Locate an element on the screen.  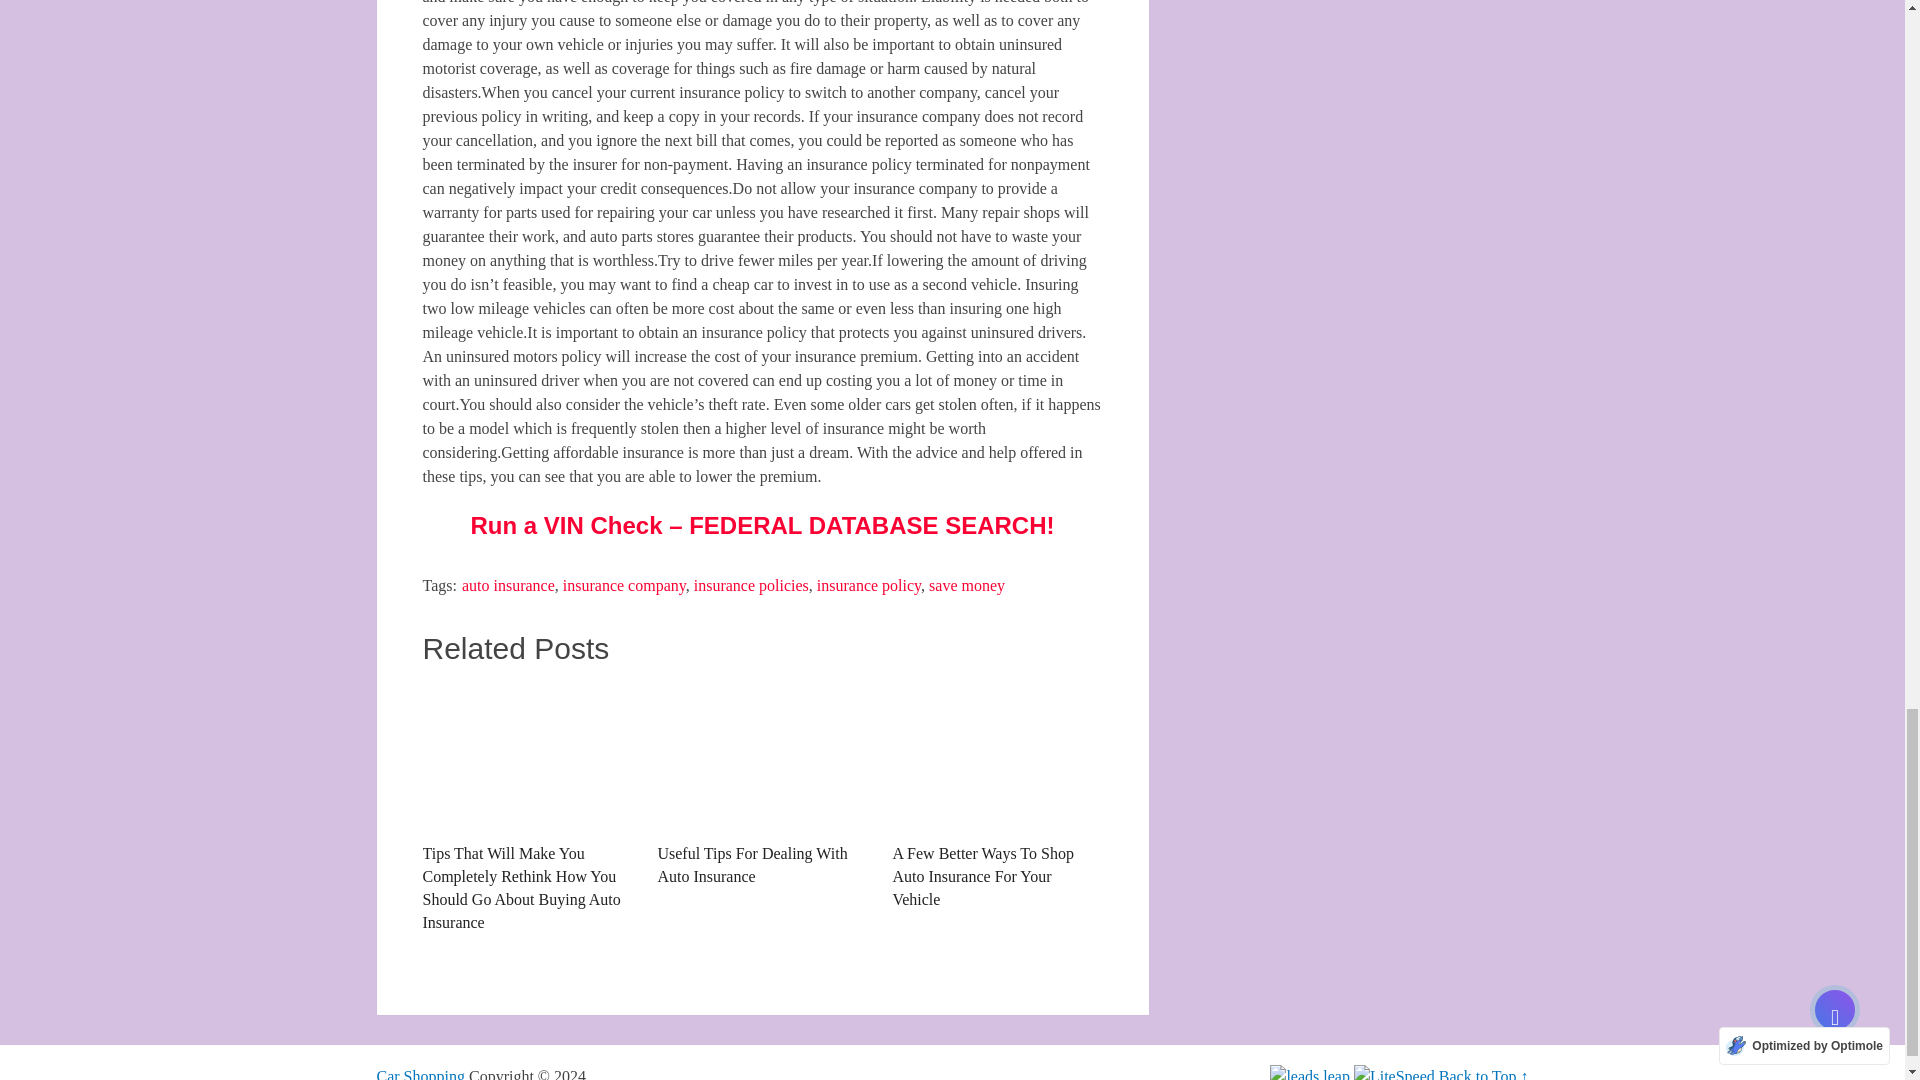
insurance policies is located at coordinates (750, 585).